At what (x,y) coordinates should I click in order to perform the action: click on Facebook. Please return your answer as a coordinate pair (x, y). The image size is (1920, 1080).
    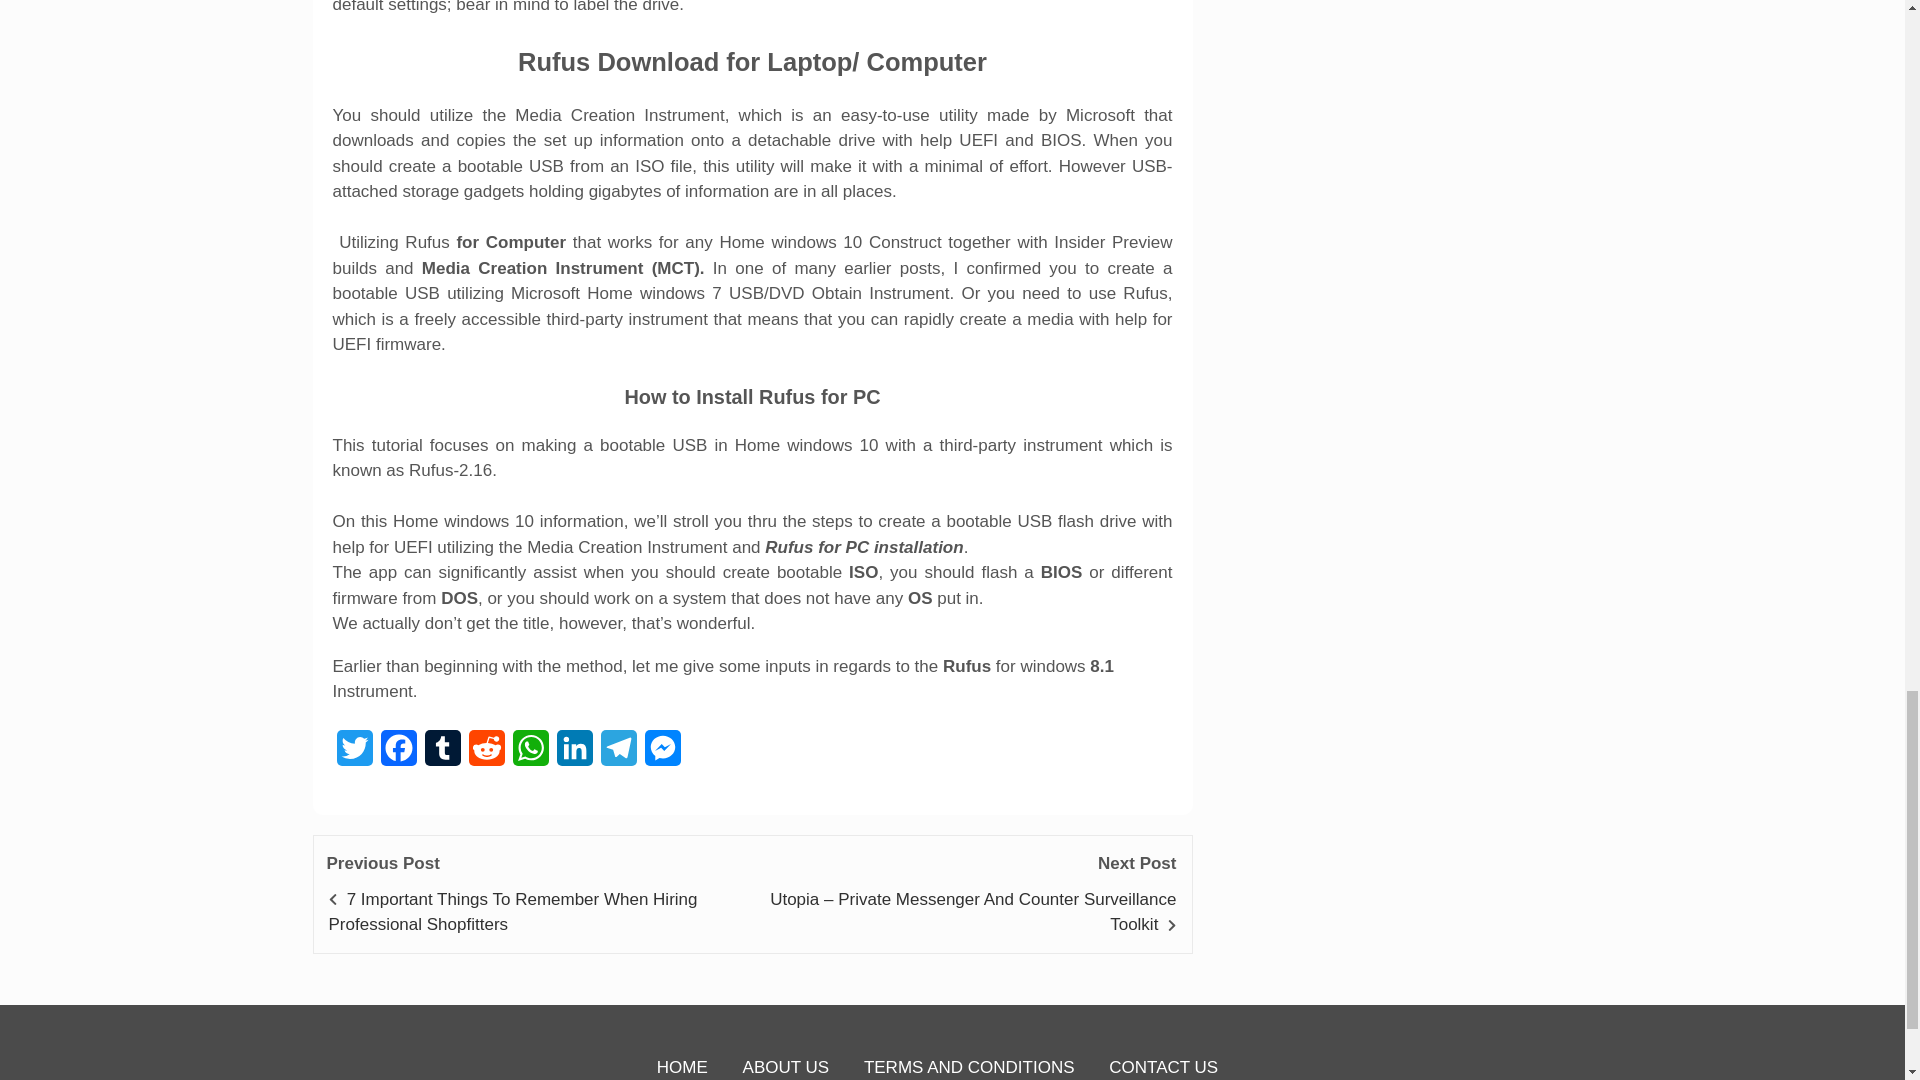
    Looking at the image, I should click on (398, 754).